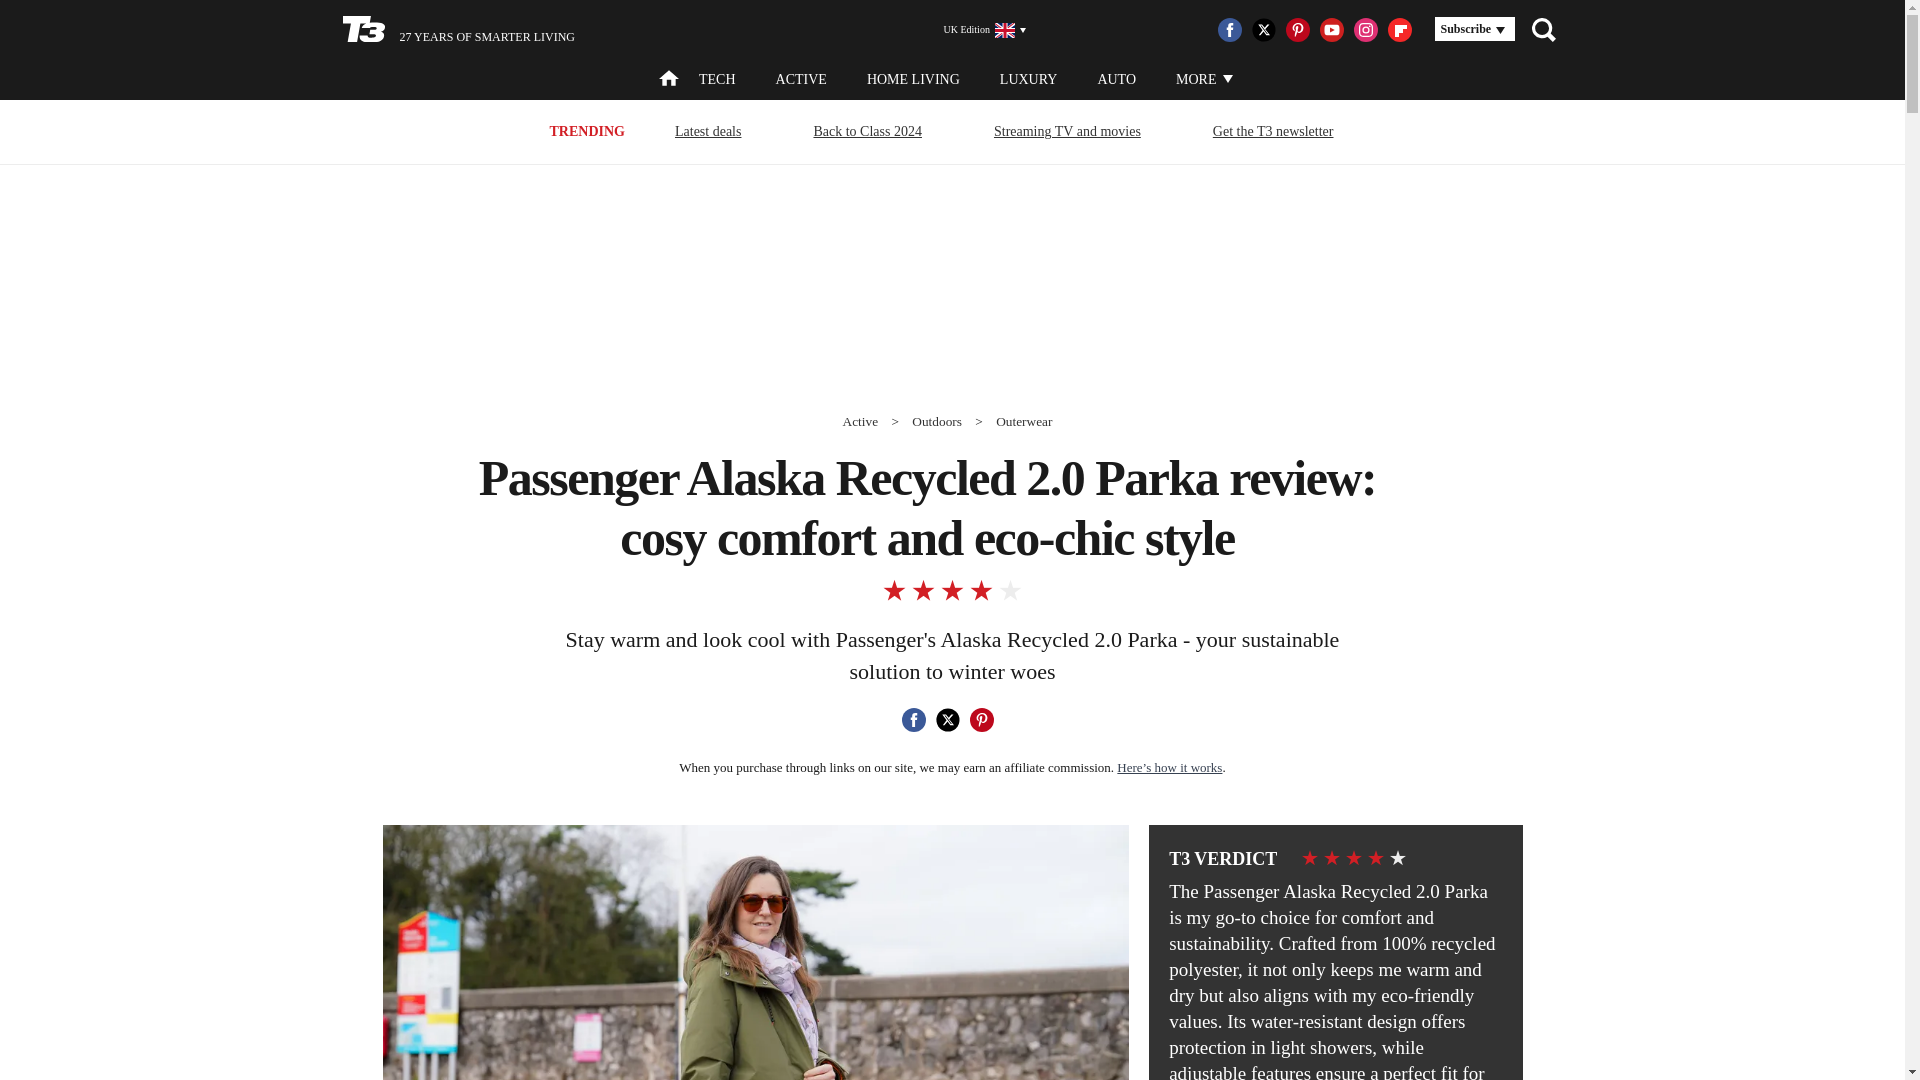  What do you see at coordinates (868, 130) in the screenshot?
I see `Back to Class 2024` at bounding box center [868, 130].